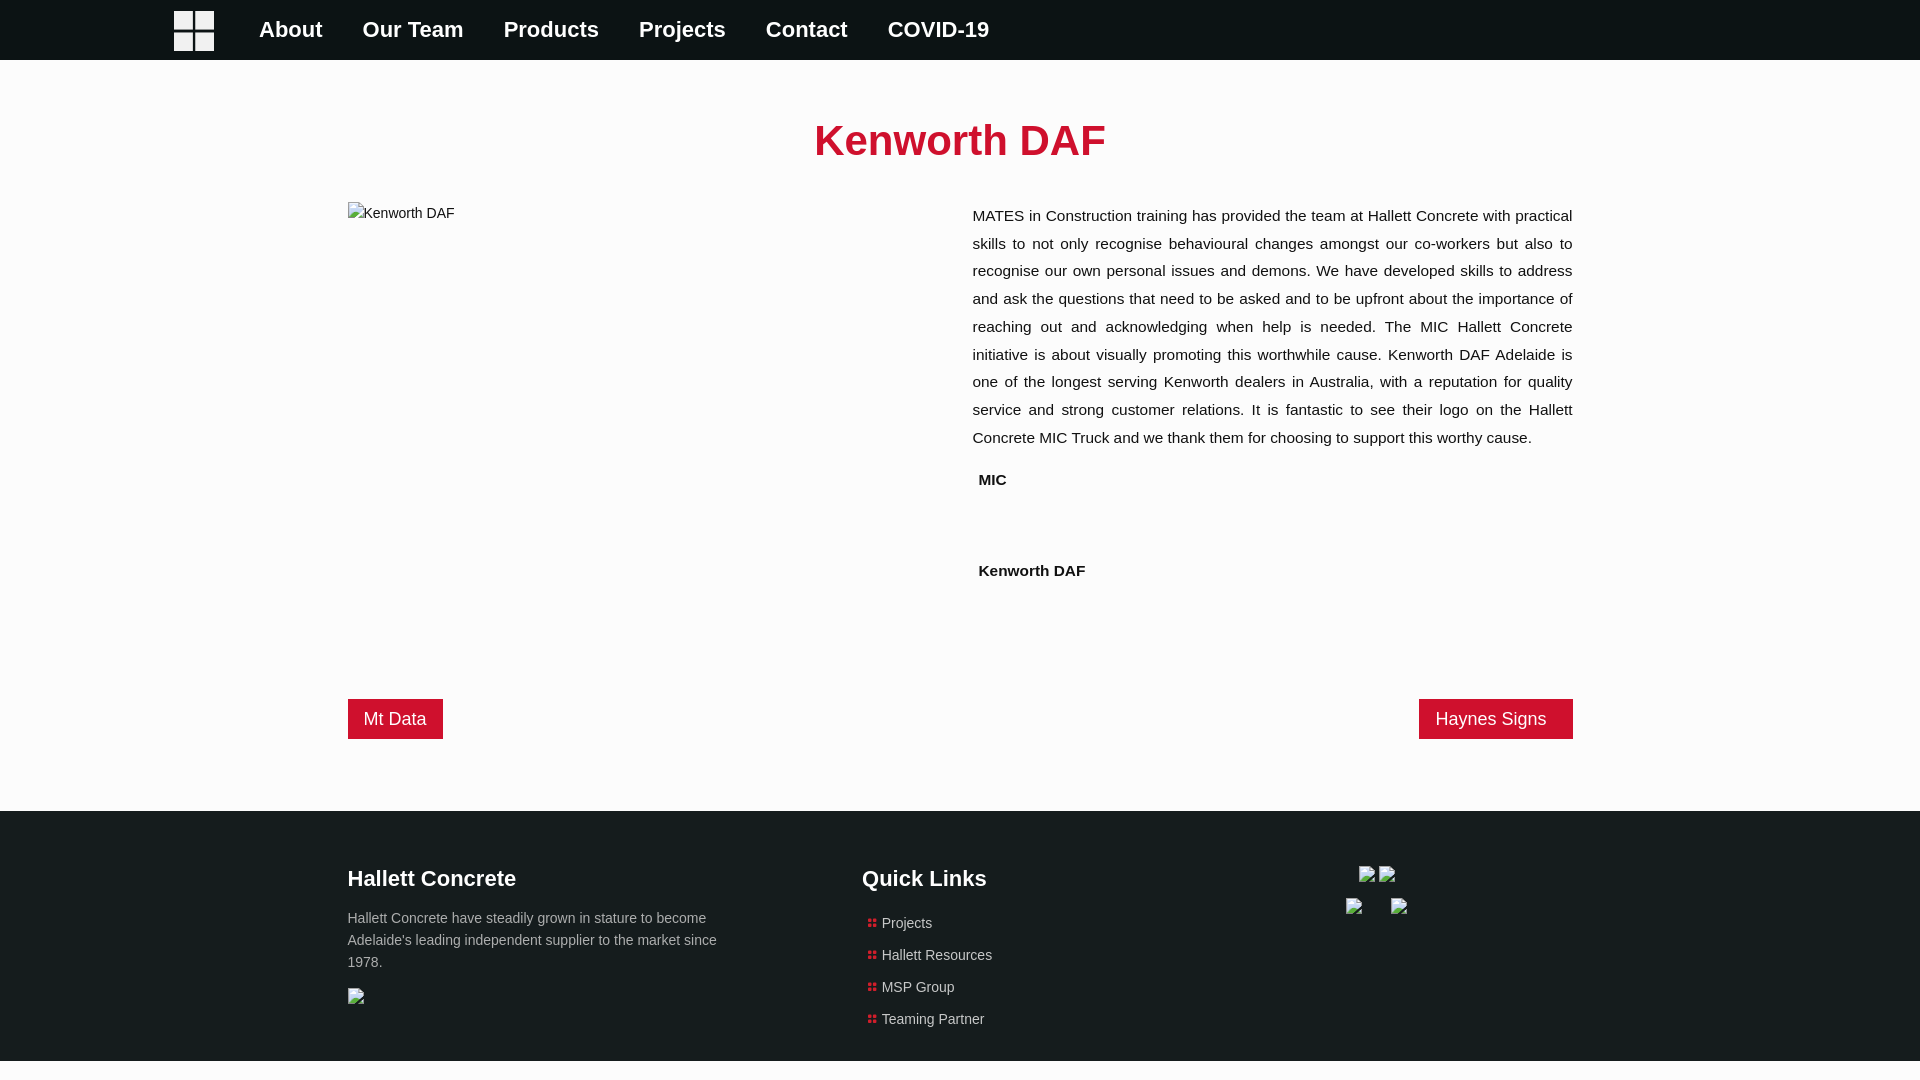 The image size is (1920, 1080). I want to click on Products, so click(552, 30).